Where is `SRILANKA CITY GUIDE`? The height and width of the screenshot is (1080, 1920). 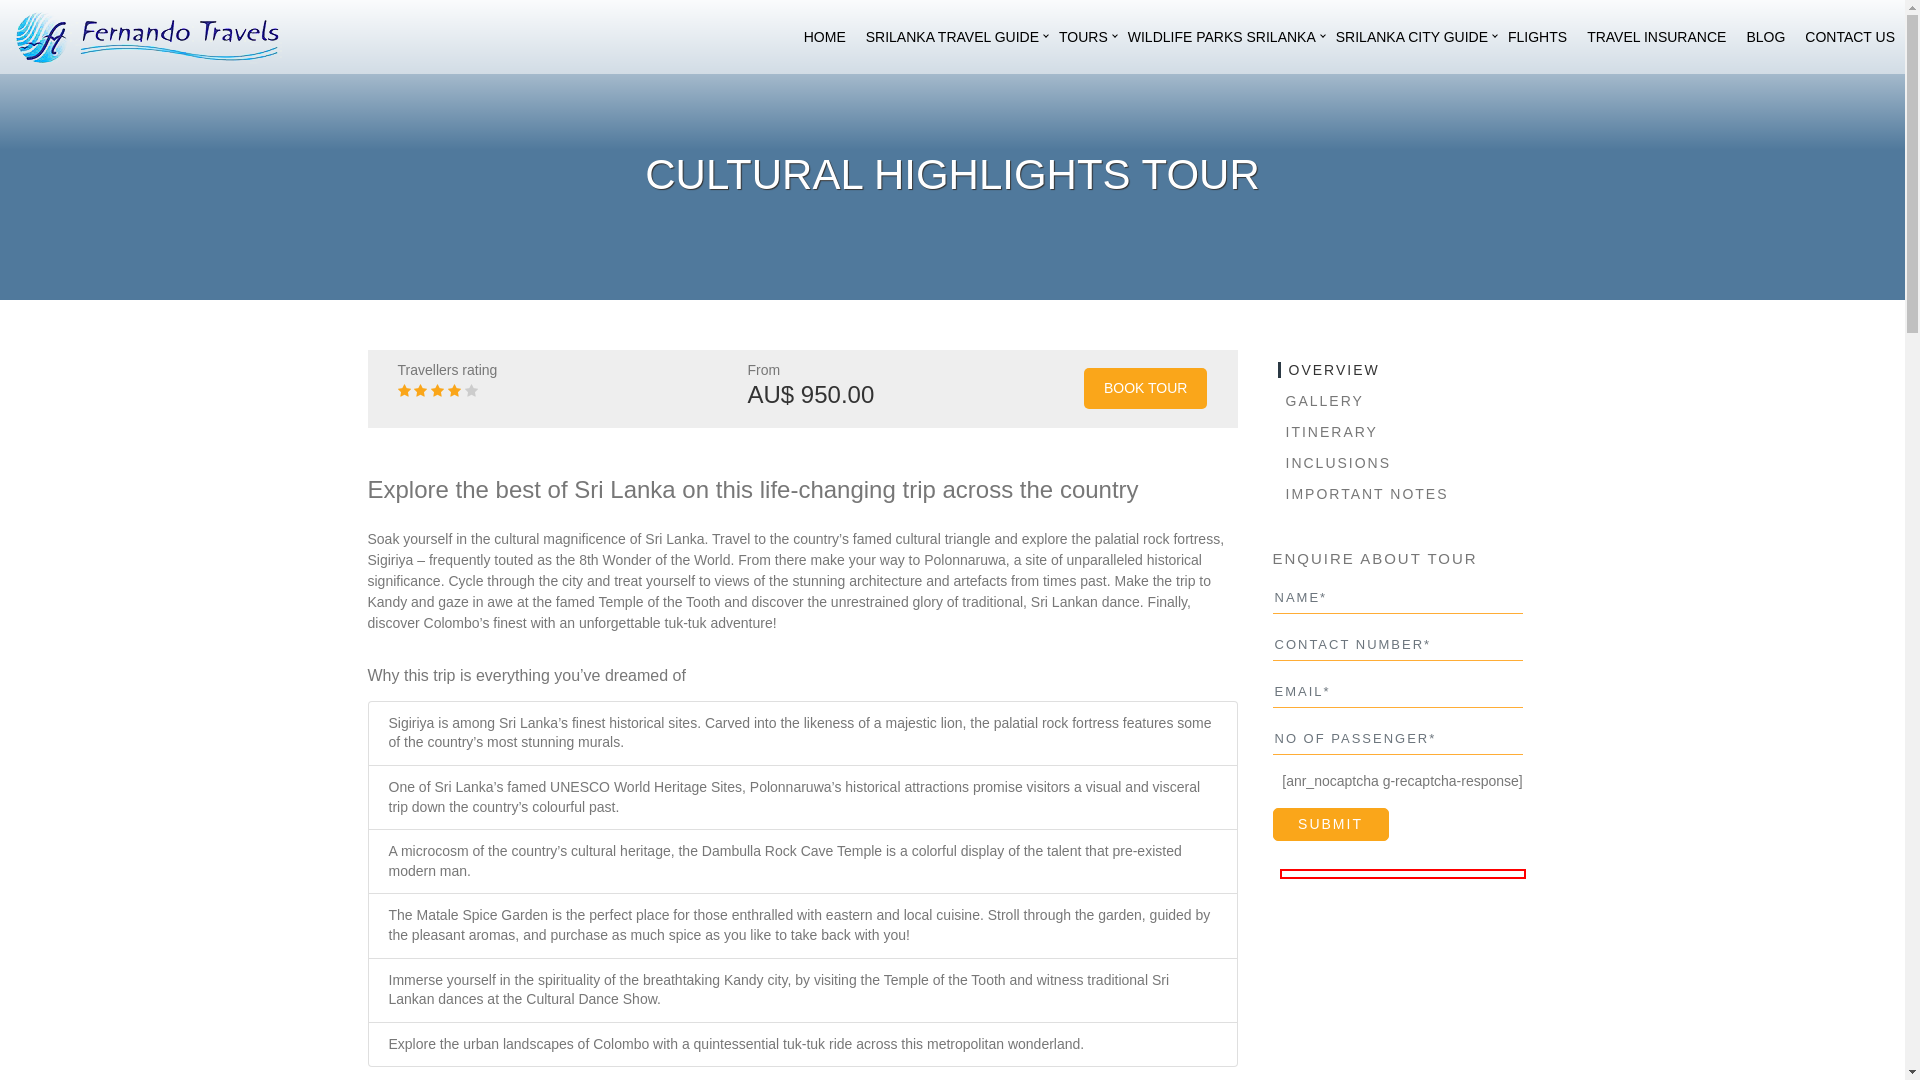
SRILANKA CITY GUIDE is located at coordinates (1412, 37).